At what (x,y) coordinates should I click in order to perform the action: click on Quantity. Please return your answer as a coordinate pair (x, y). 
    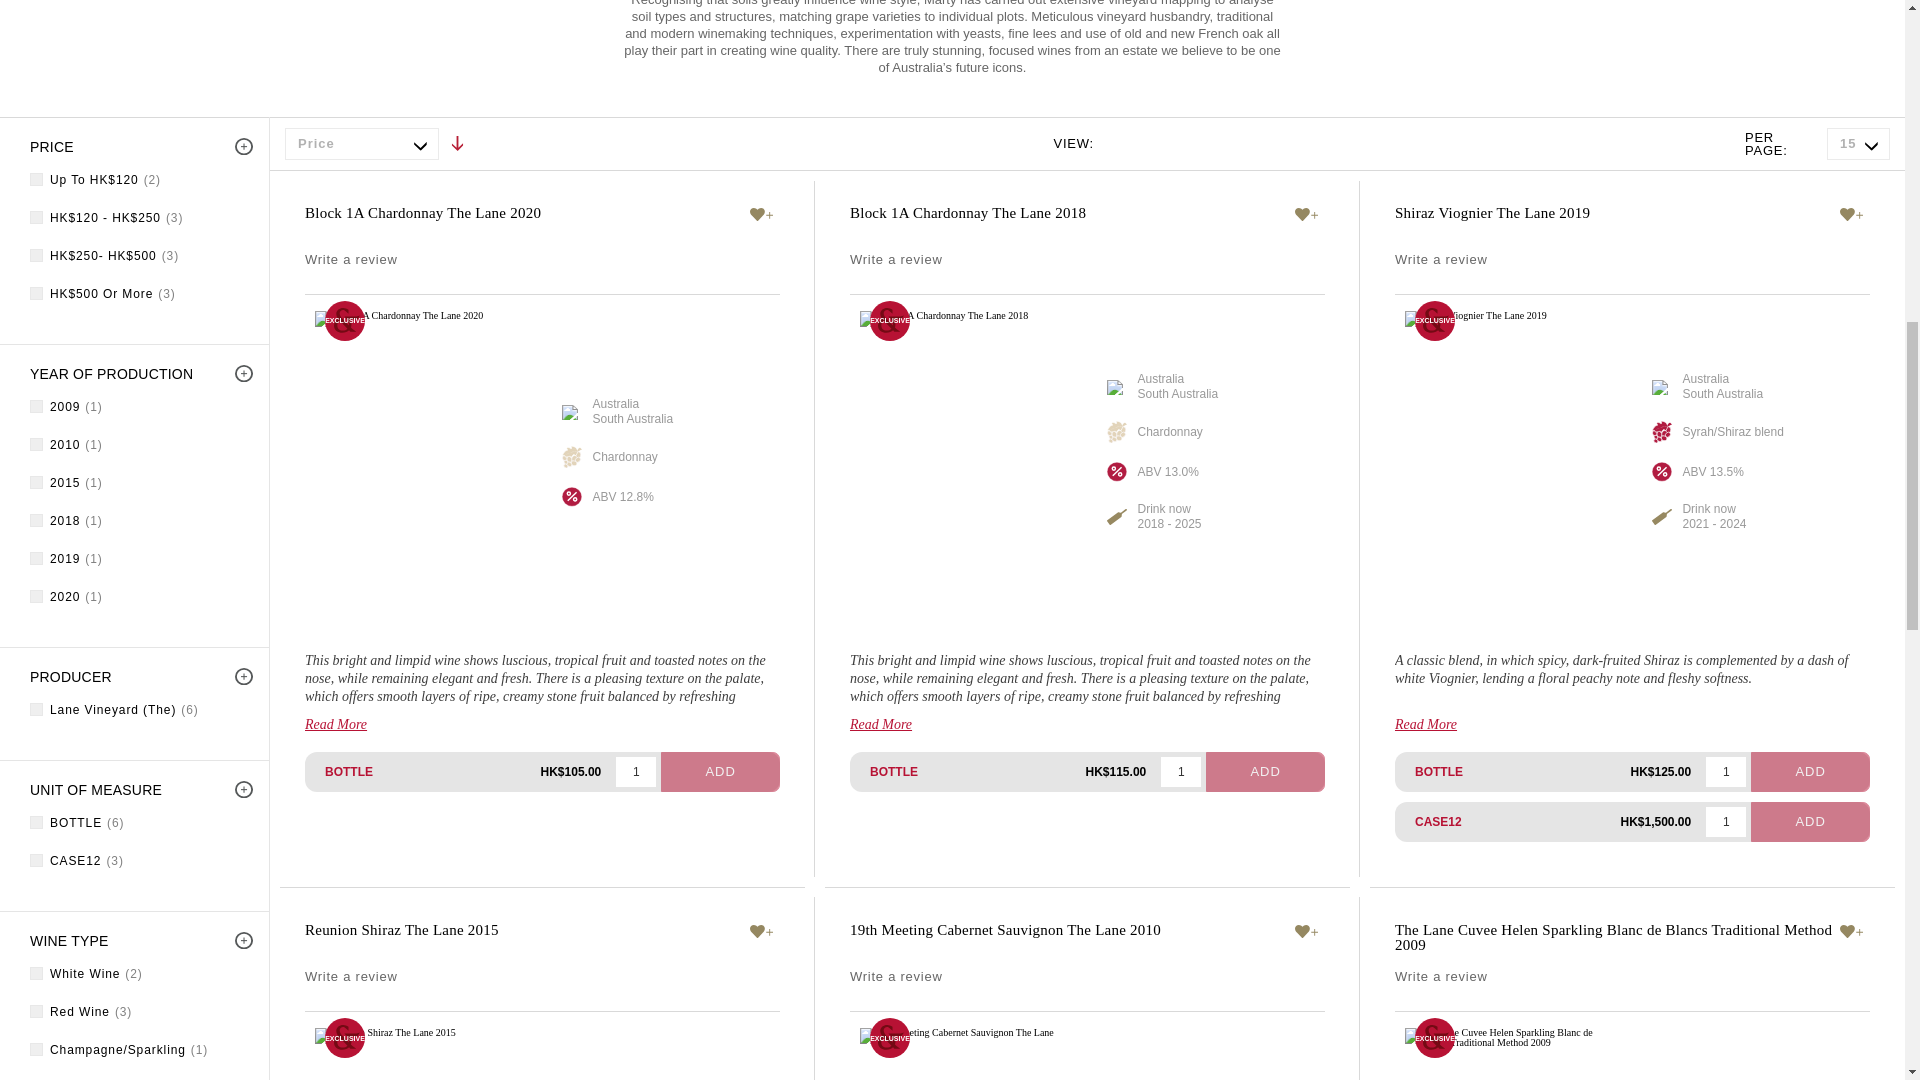
    Looking at the image, I should click on (1726, 822).